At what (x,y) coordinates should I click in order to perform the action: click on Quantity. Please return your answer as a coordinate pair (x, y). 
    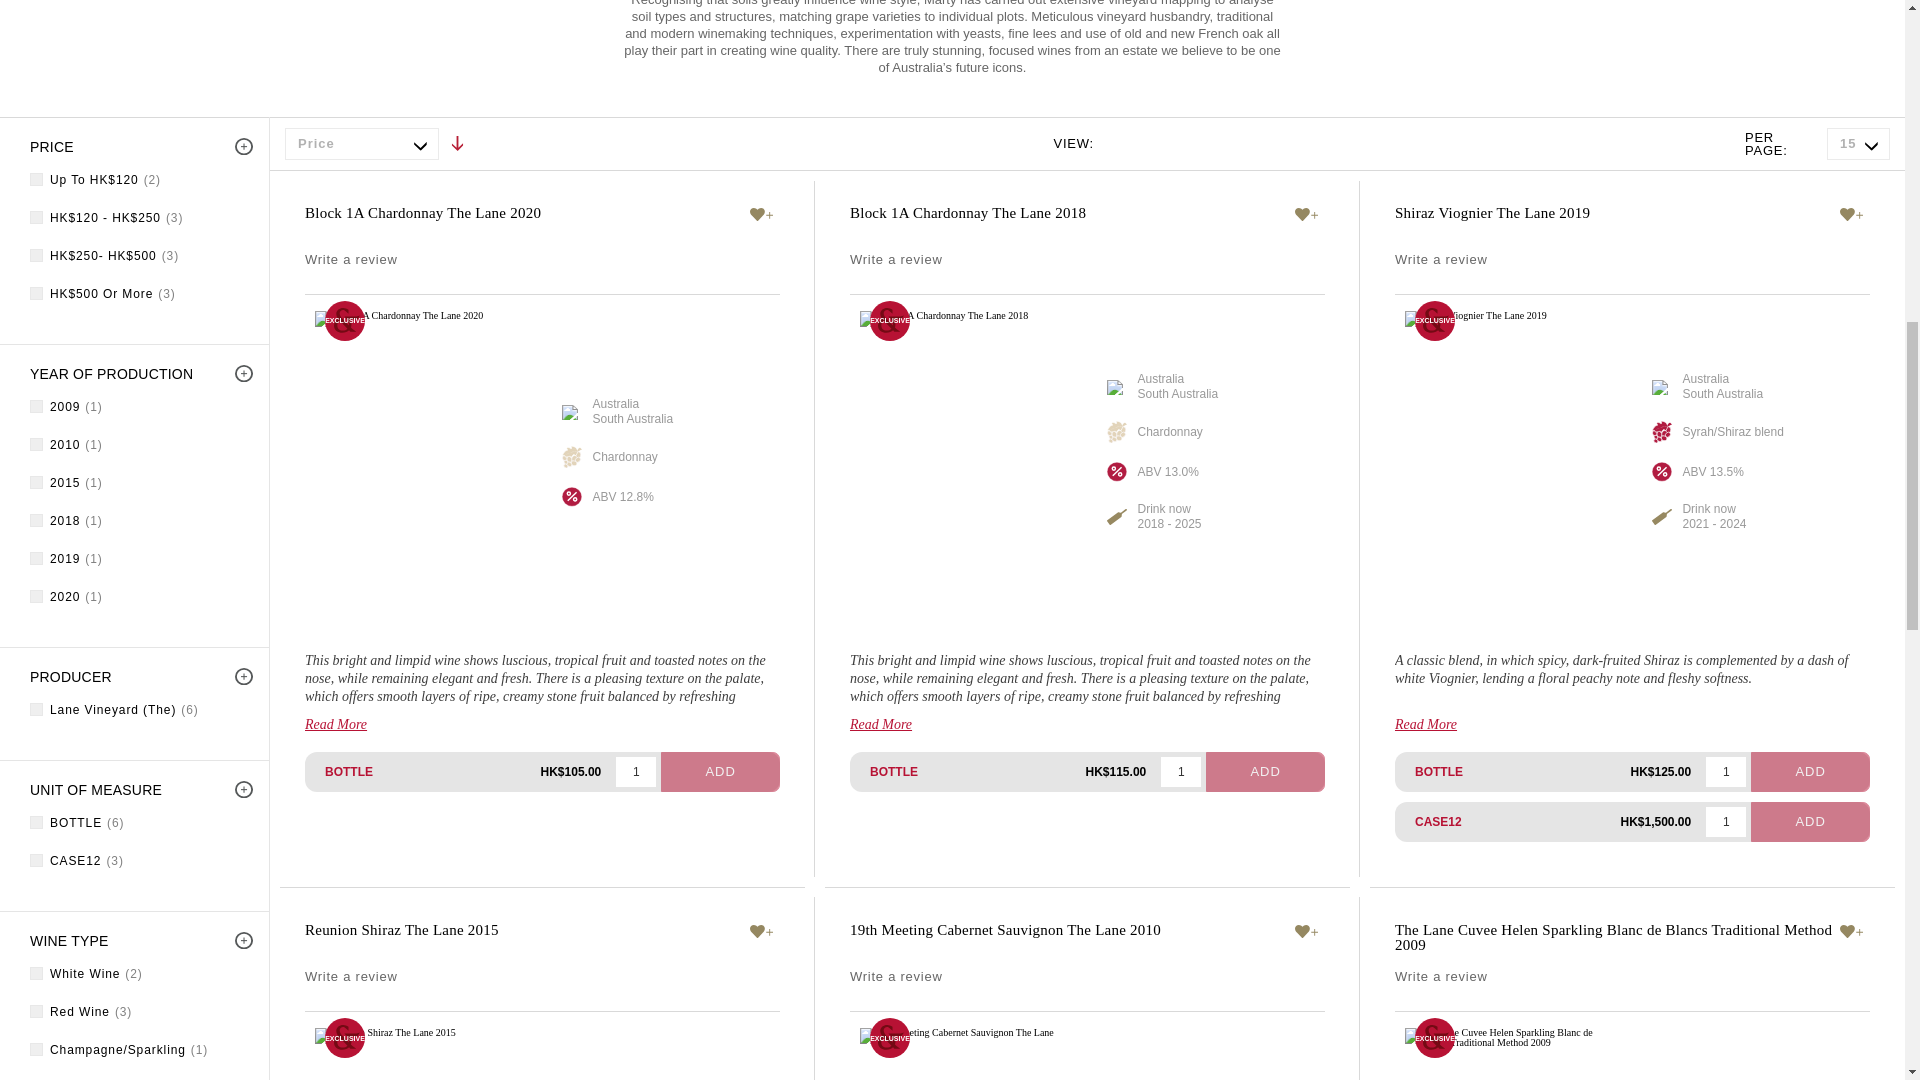
    Looking at the image, I should click on (1726, 822).